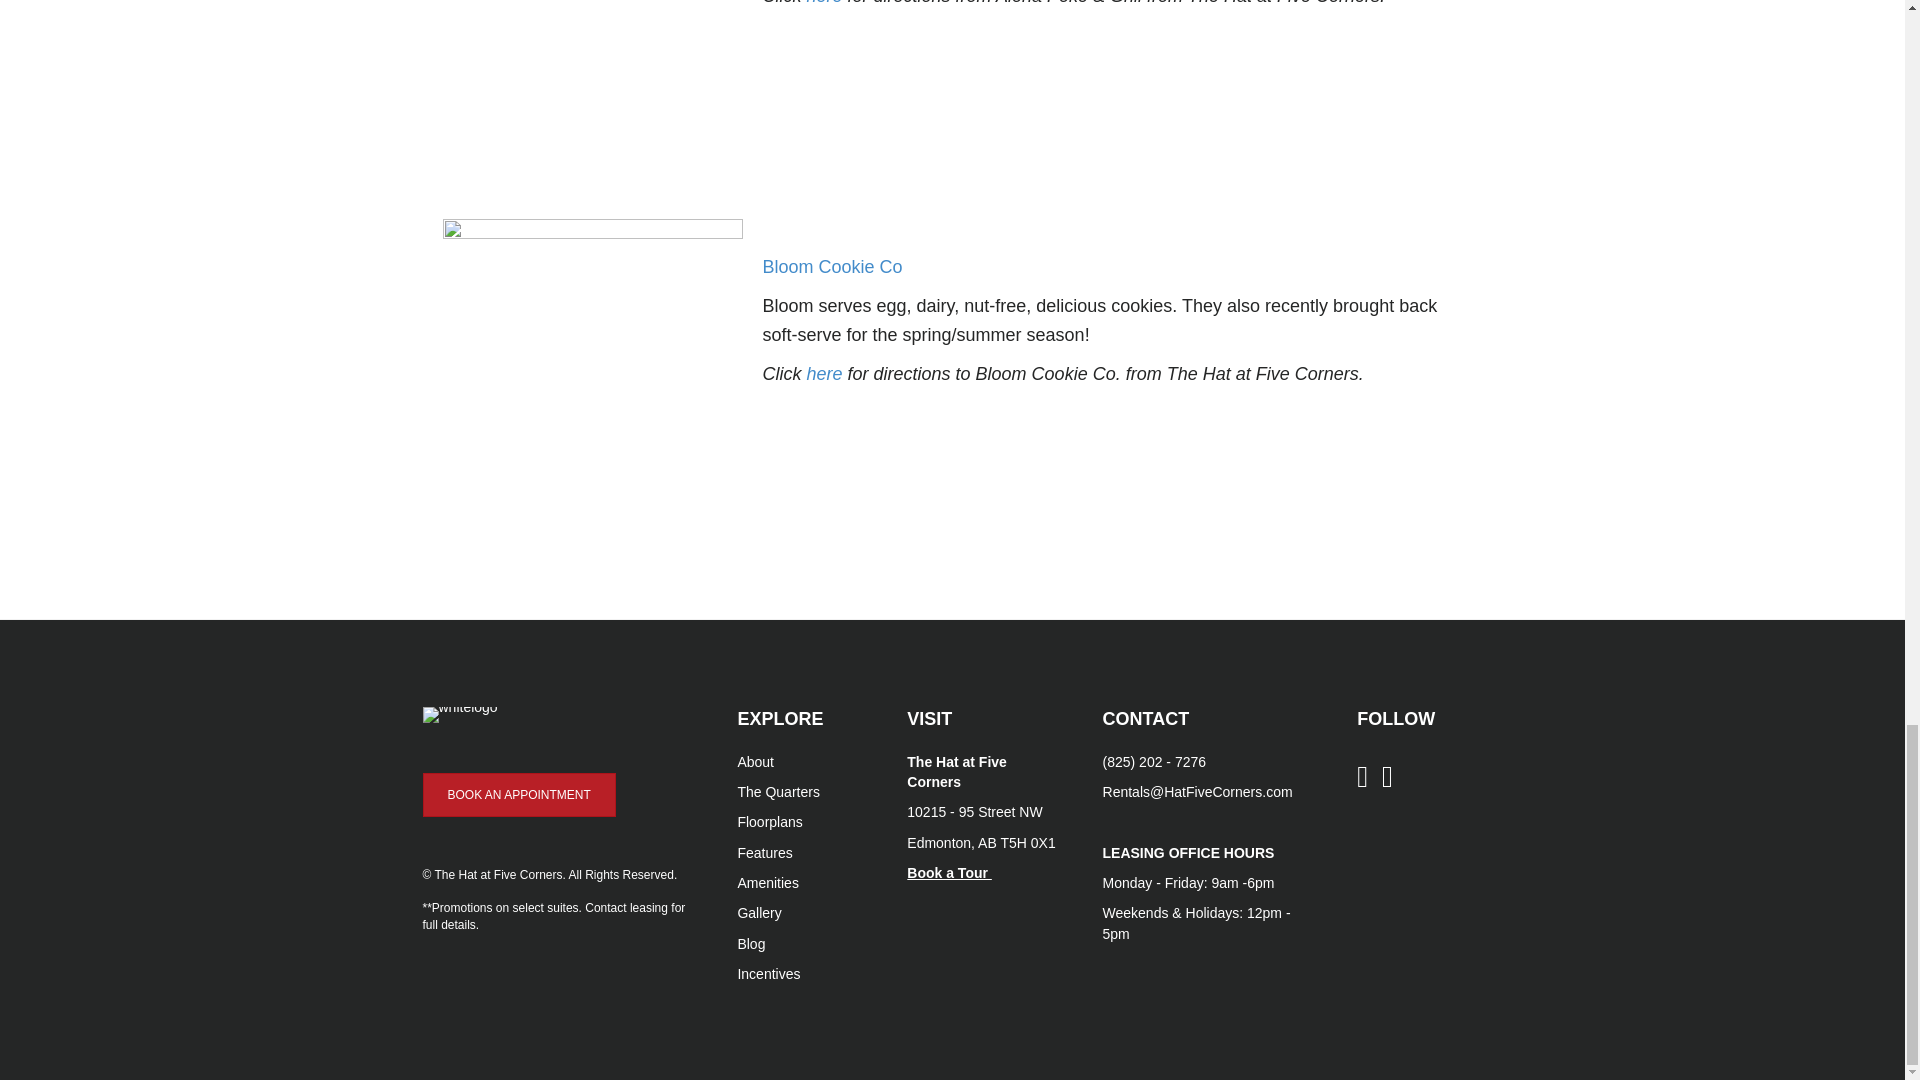  Describe the element at coordinates (755, 762) in the screenshot. I see `About` at that location.